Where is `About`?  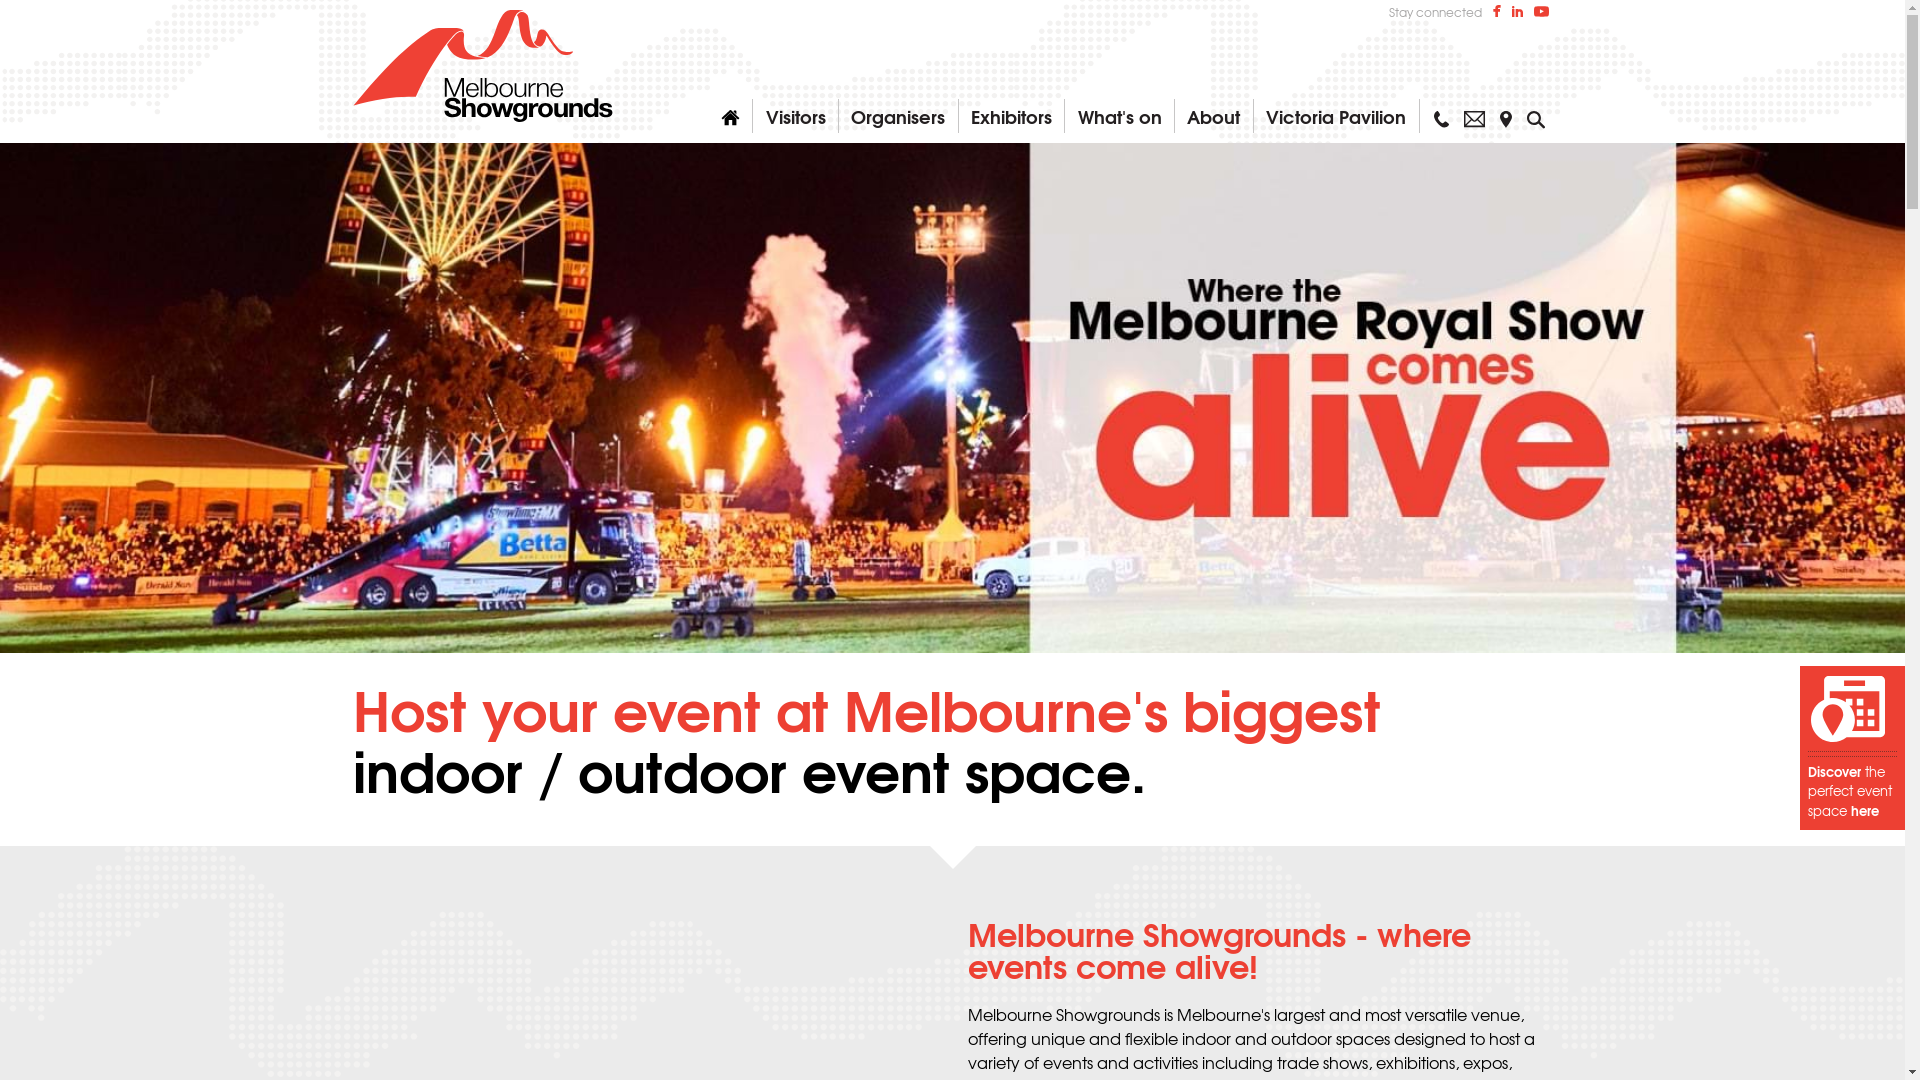 About is located at coordinates (1214, 116).